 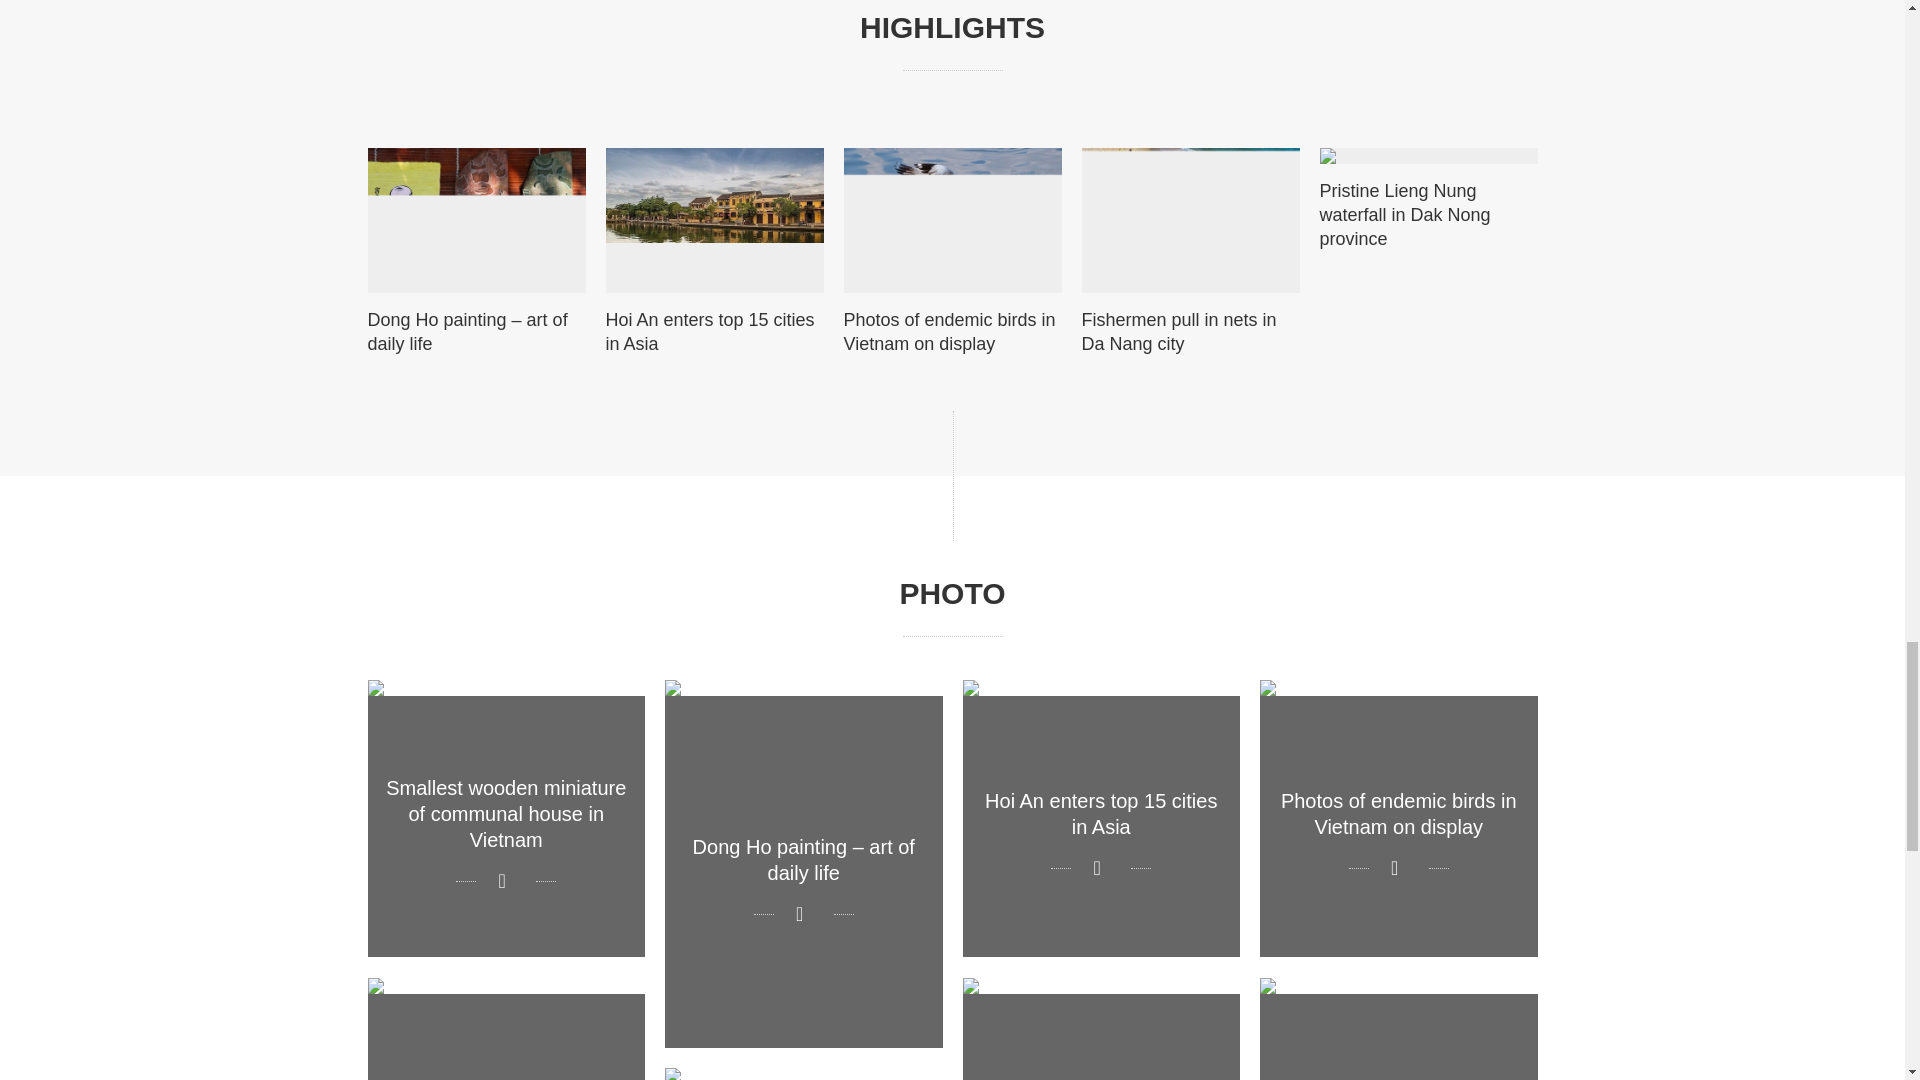 What do you see at coordinates (506, 818) in the screenshot?
I see `Smallest wooden miniature of communal house in Vietnam` at bounding box center [506, 818].